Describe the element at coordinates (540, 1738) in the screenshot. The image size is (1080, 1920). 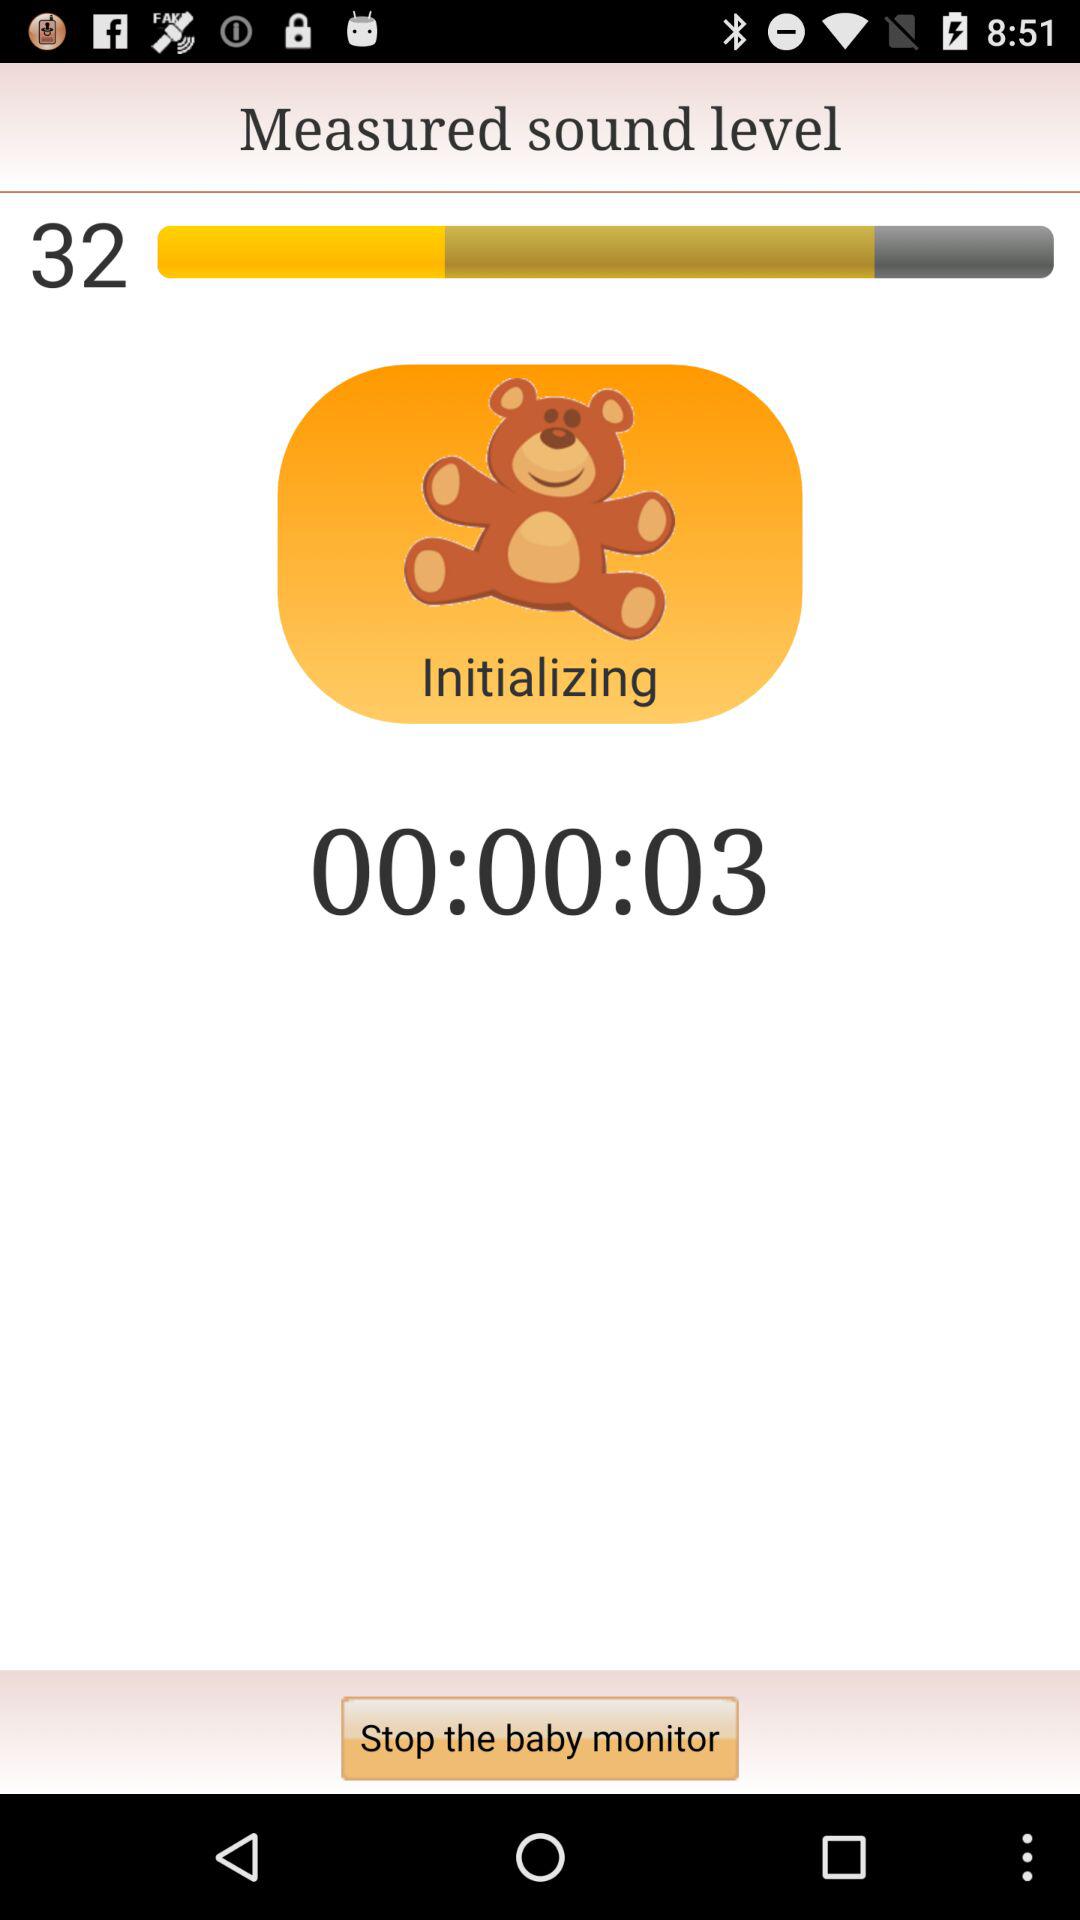
I see `click button at the bottom` at that location.